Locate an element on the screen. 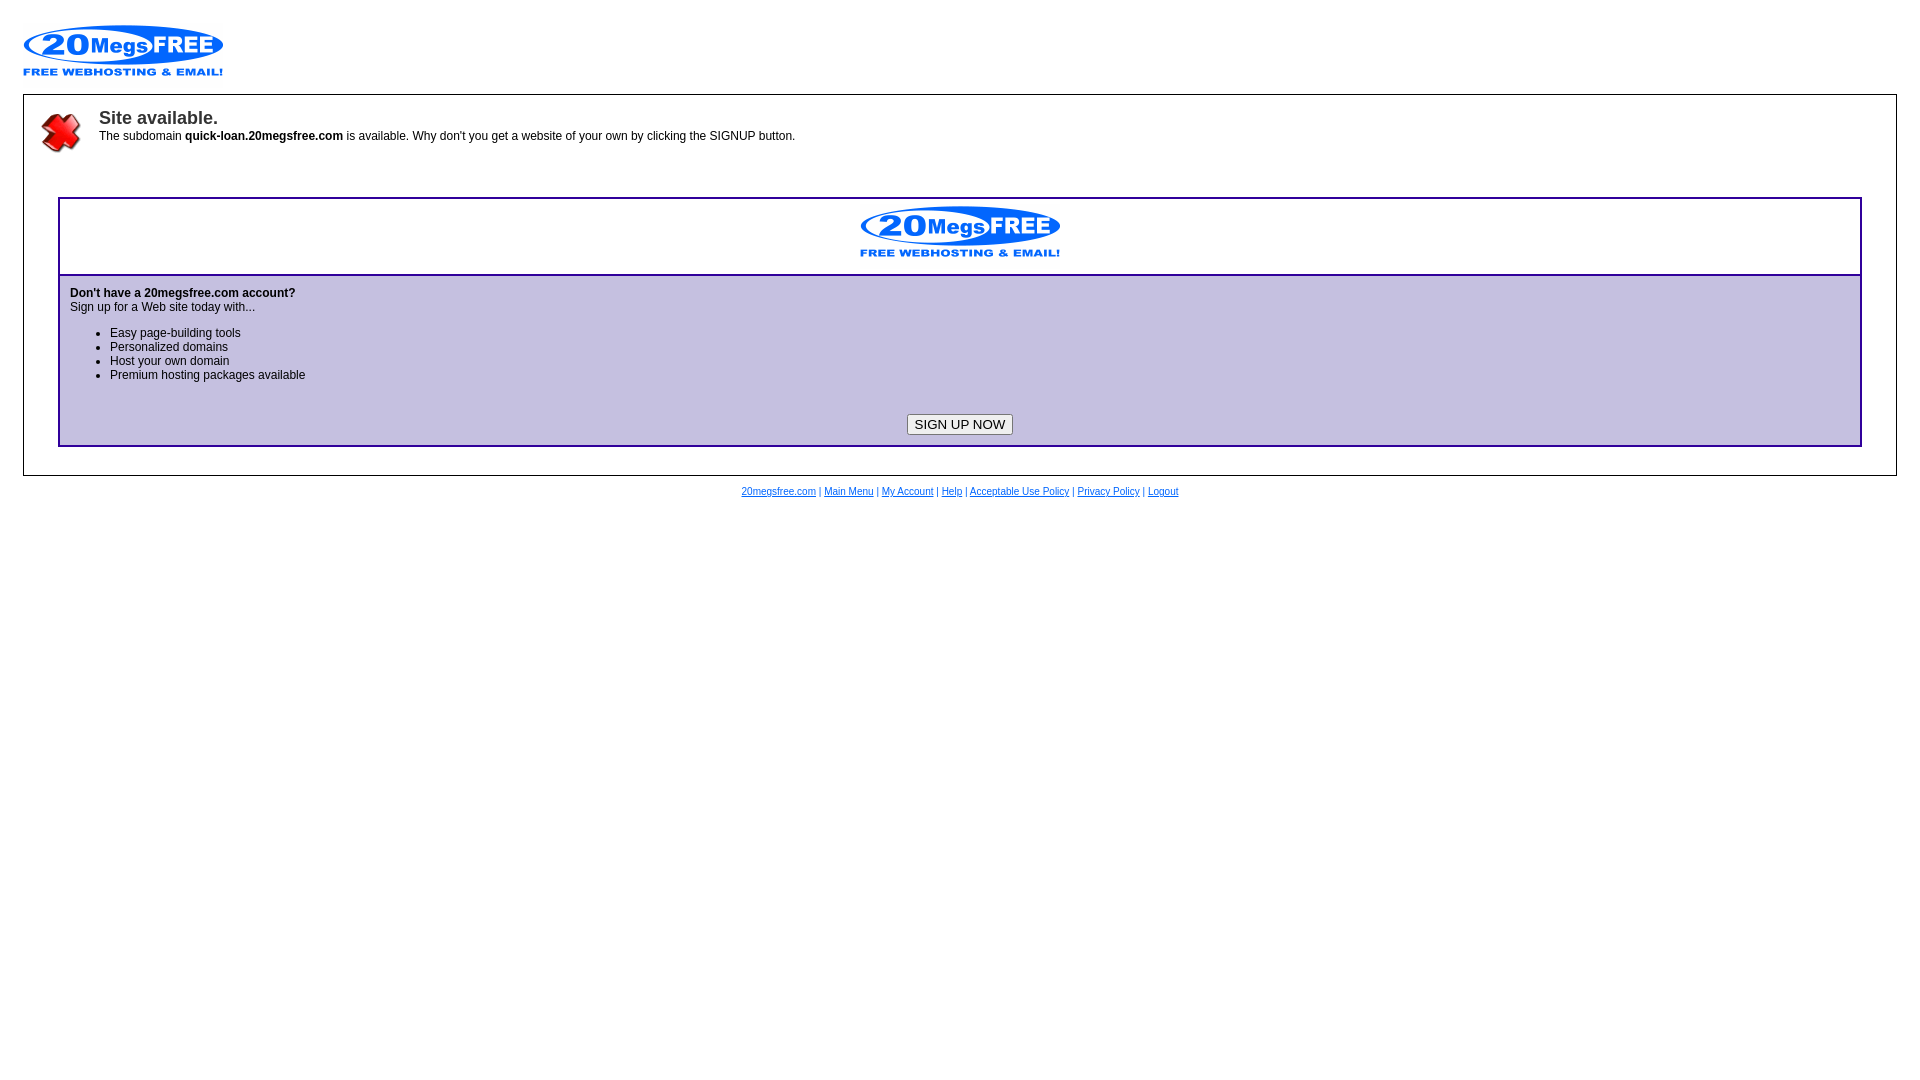 The width and height of the screenshot is (1920, 1080). Main Menu is located at coordinates (848, 492).